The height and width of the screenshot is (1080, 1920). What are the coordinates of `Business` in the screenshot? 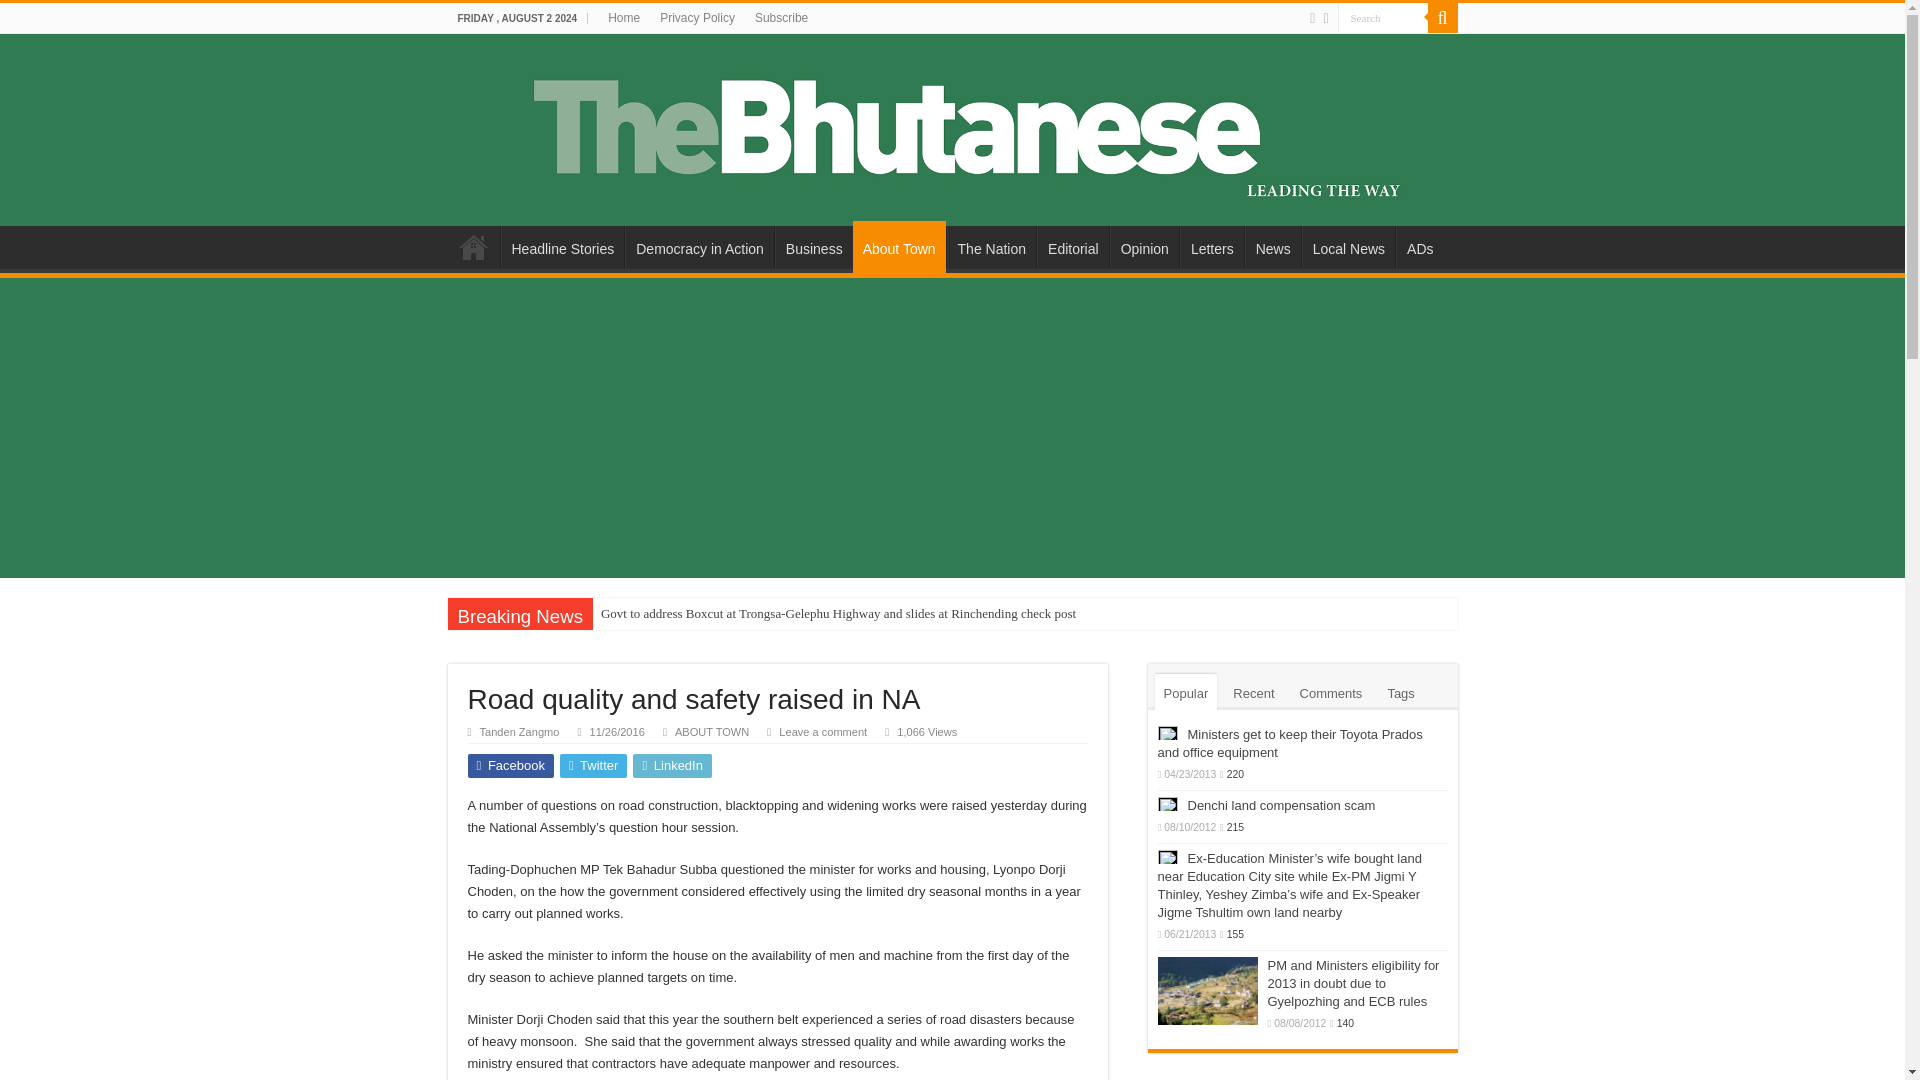 It's located at (814, 246).